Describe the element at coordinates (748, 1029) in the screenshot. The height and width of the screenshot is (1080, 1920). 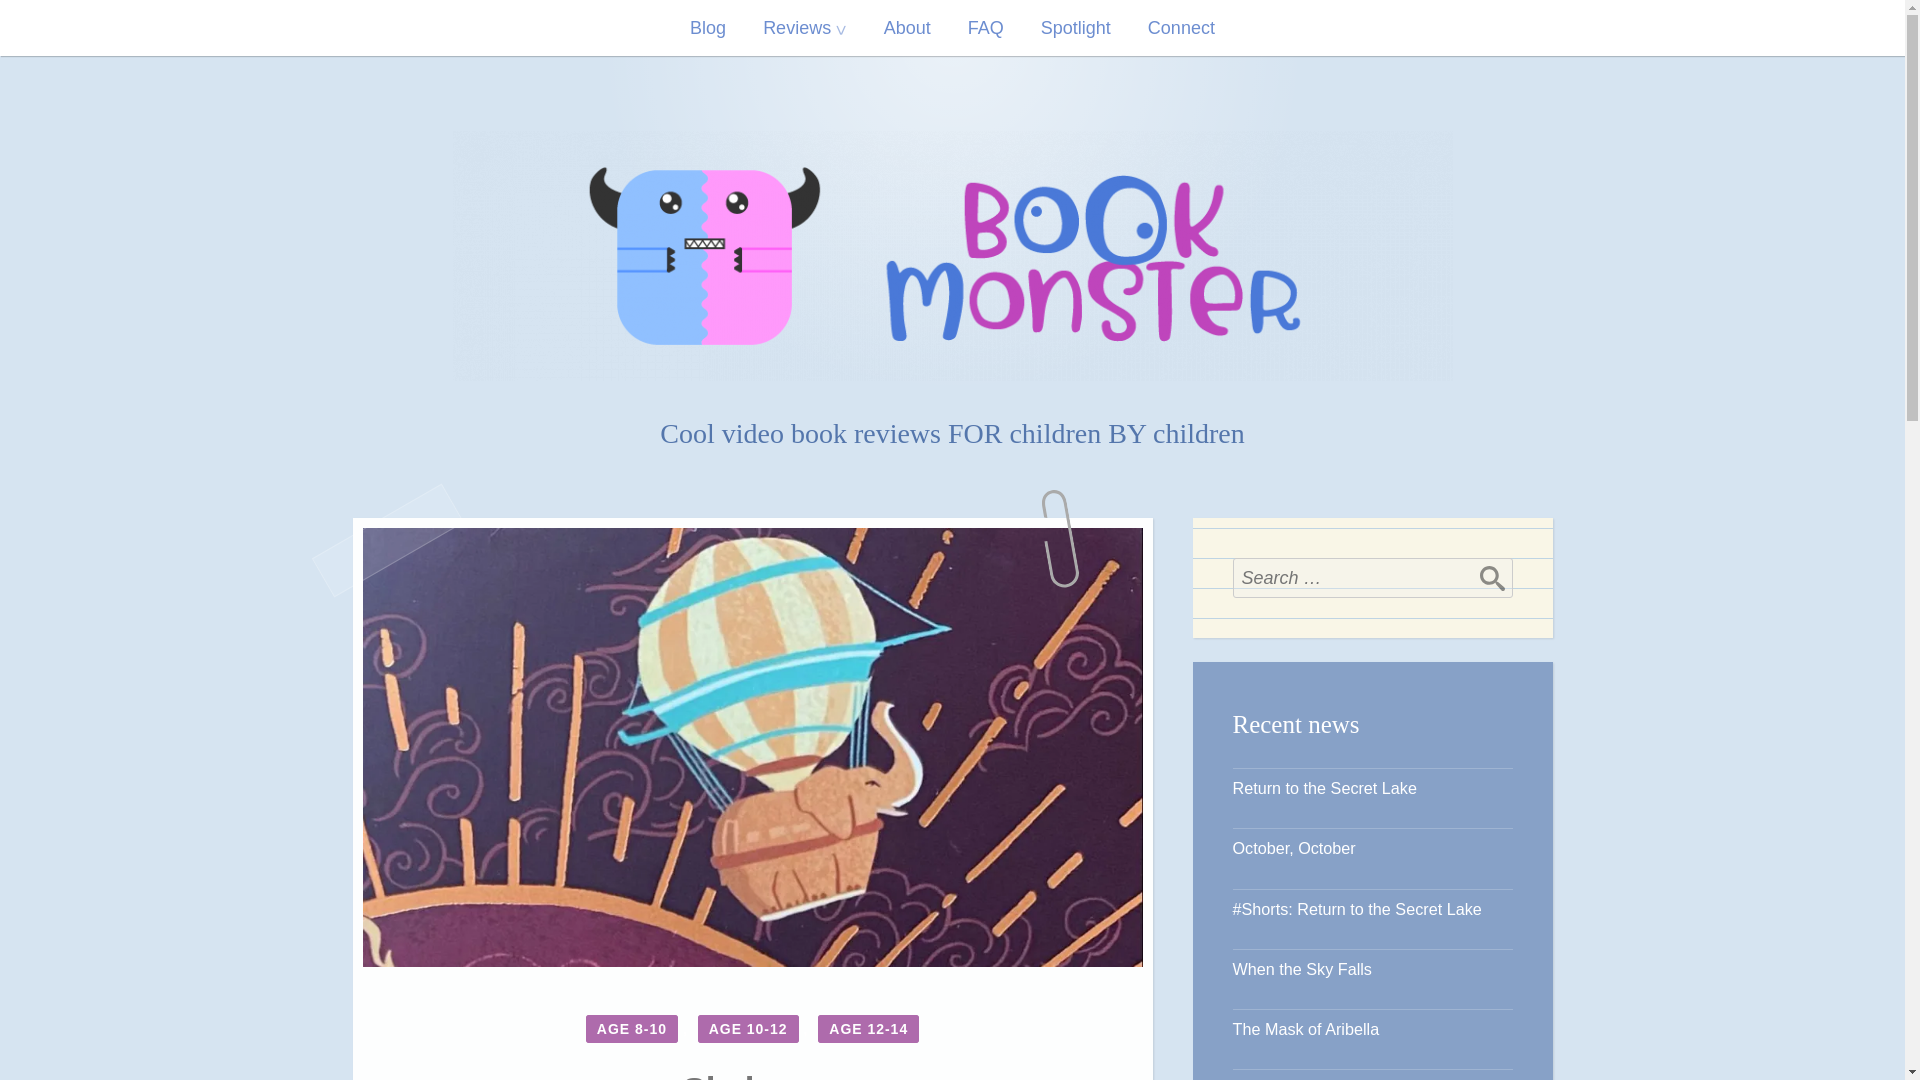
I see `AGE 10-12` at that location.